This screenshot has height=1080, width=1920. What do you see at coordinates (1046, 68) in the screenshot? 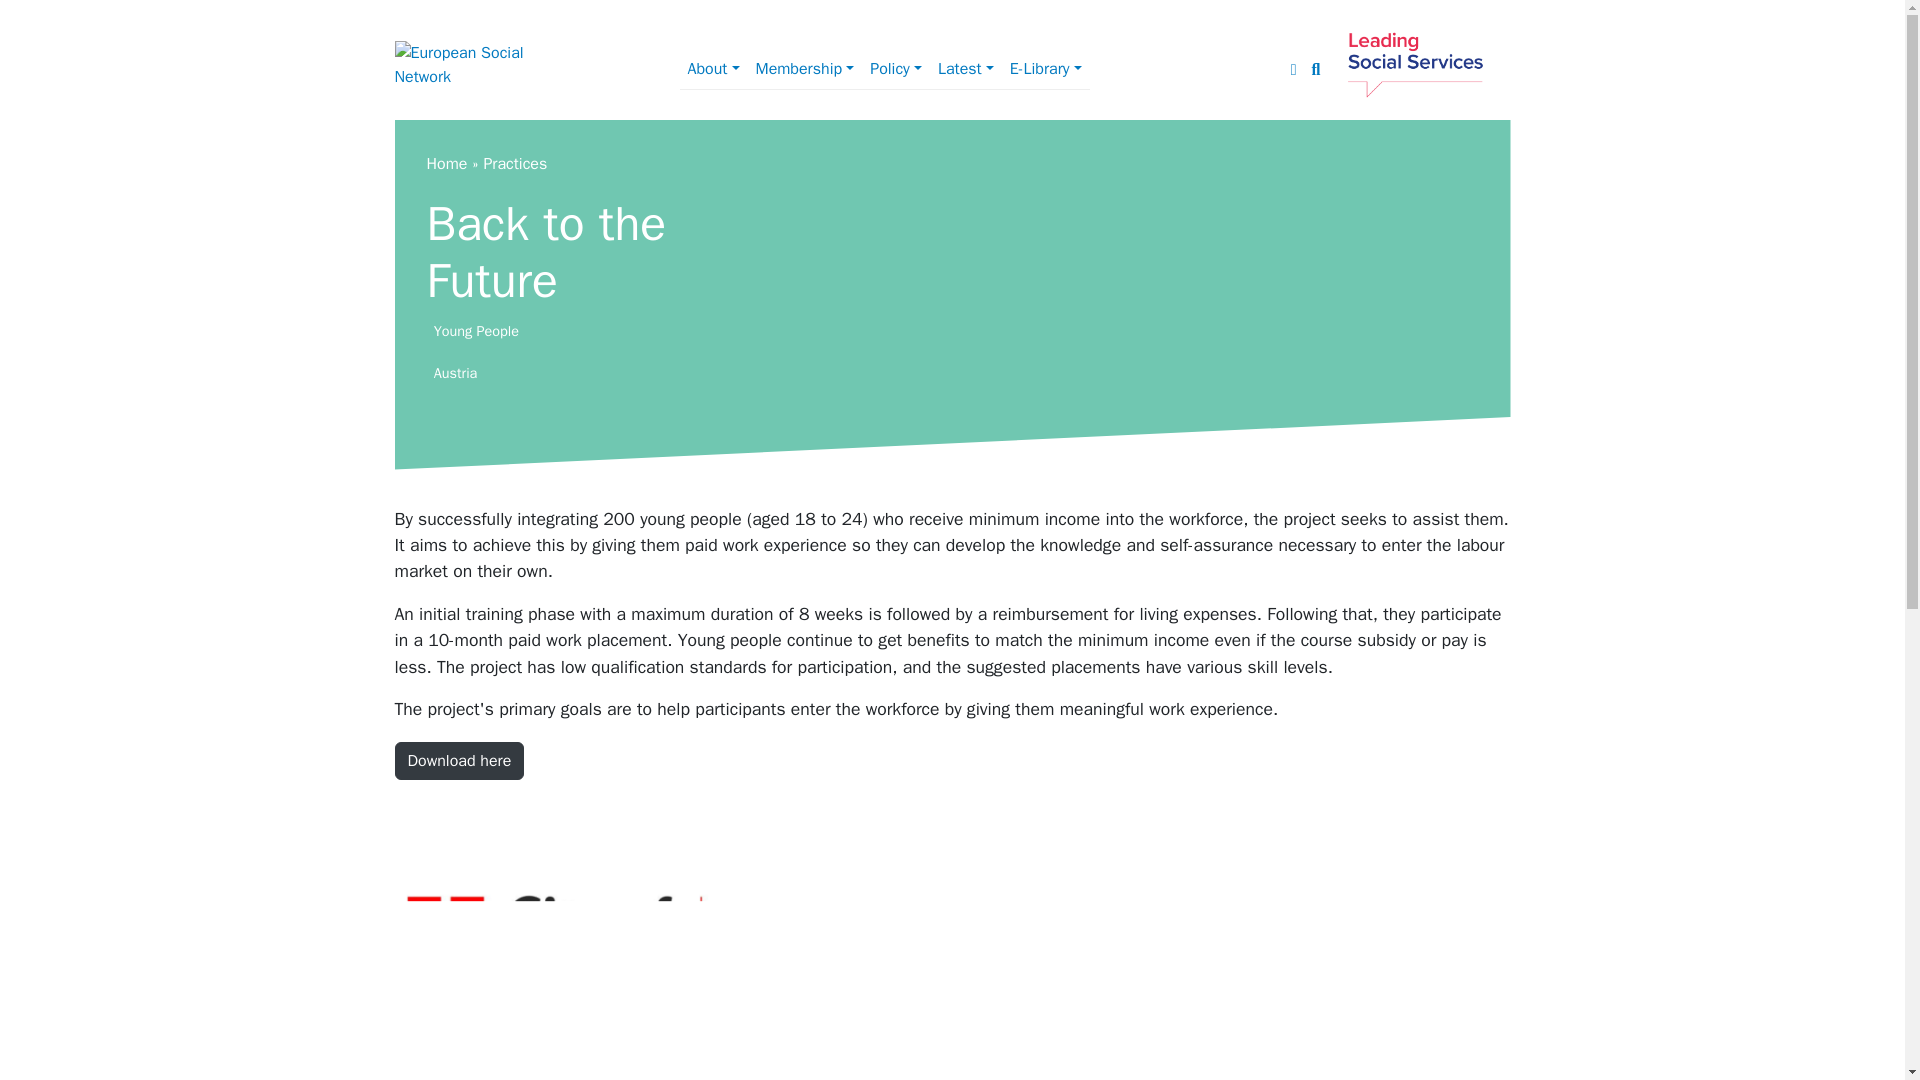
I see `E-Library` at bounding box center [1046, 68].